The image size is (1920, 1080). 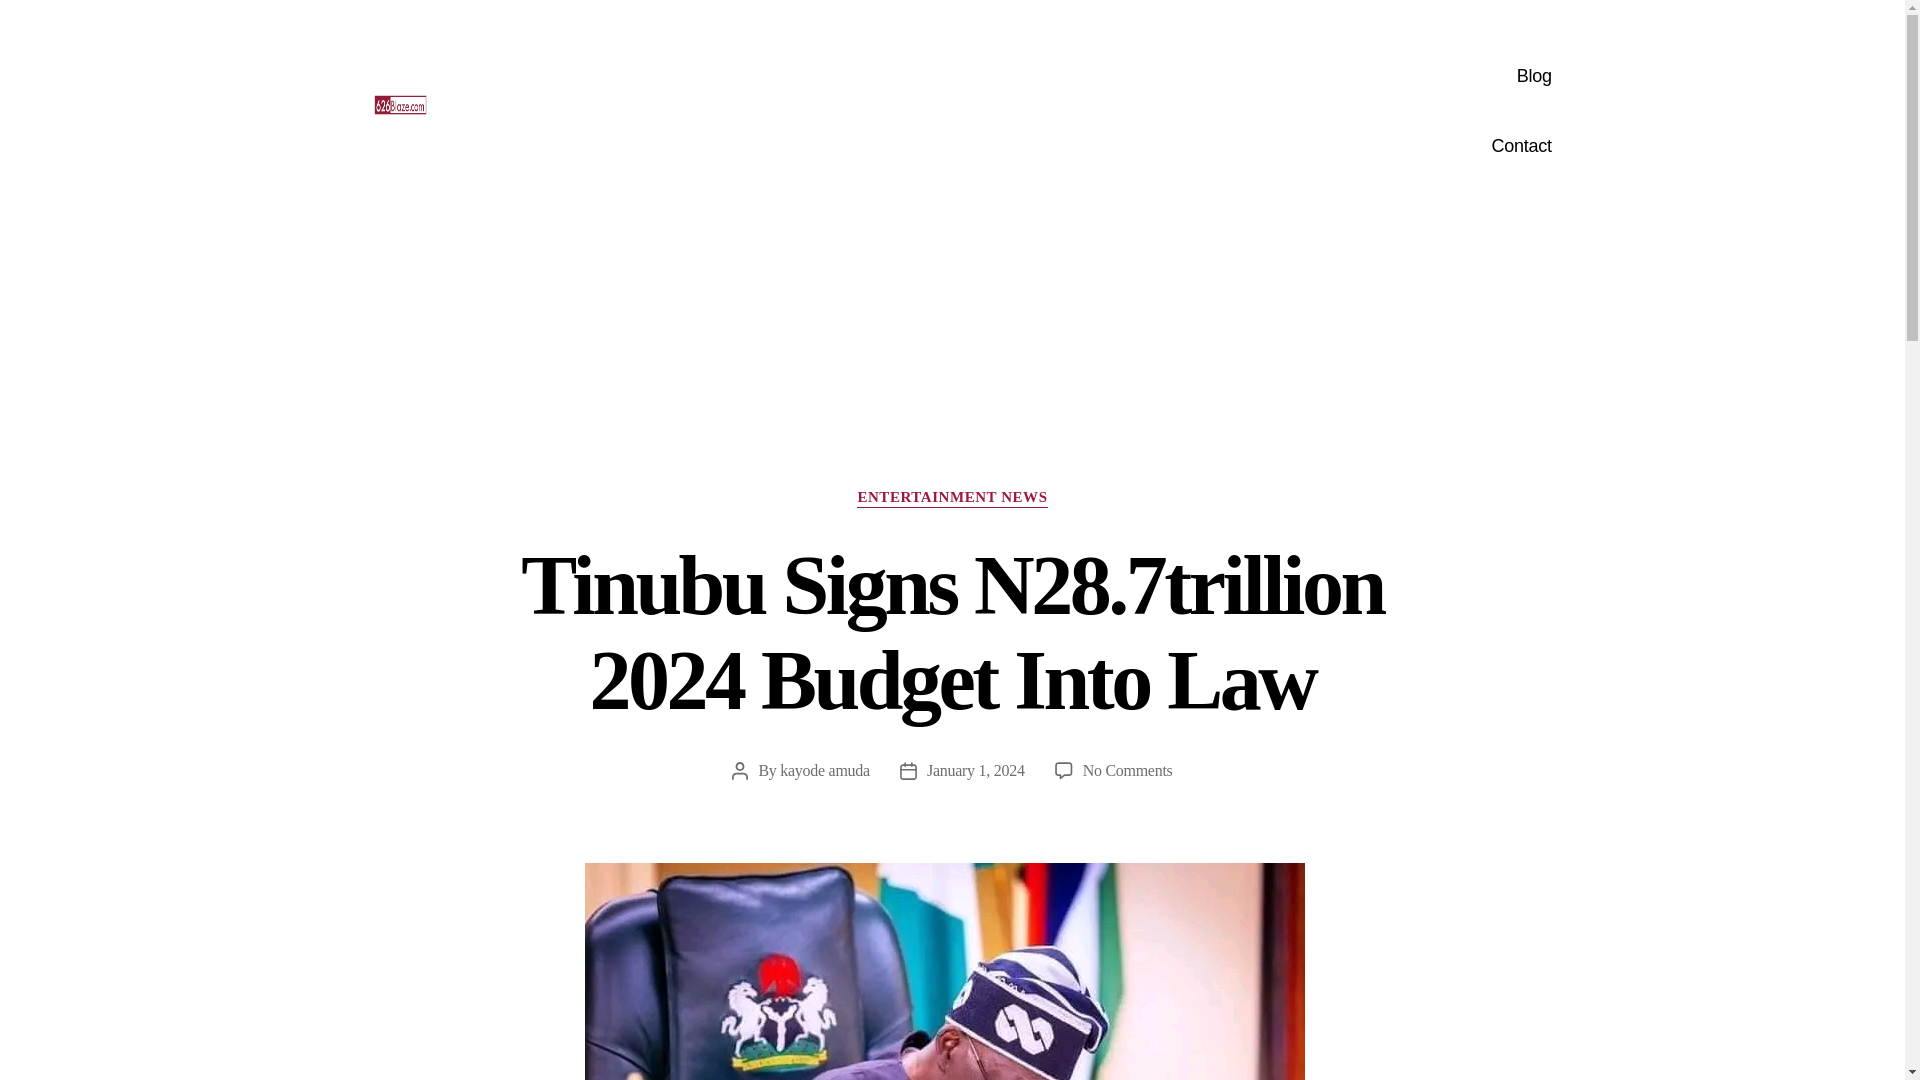 I want to click on January 1, 2024, so click(x=976, y=770).